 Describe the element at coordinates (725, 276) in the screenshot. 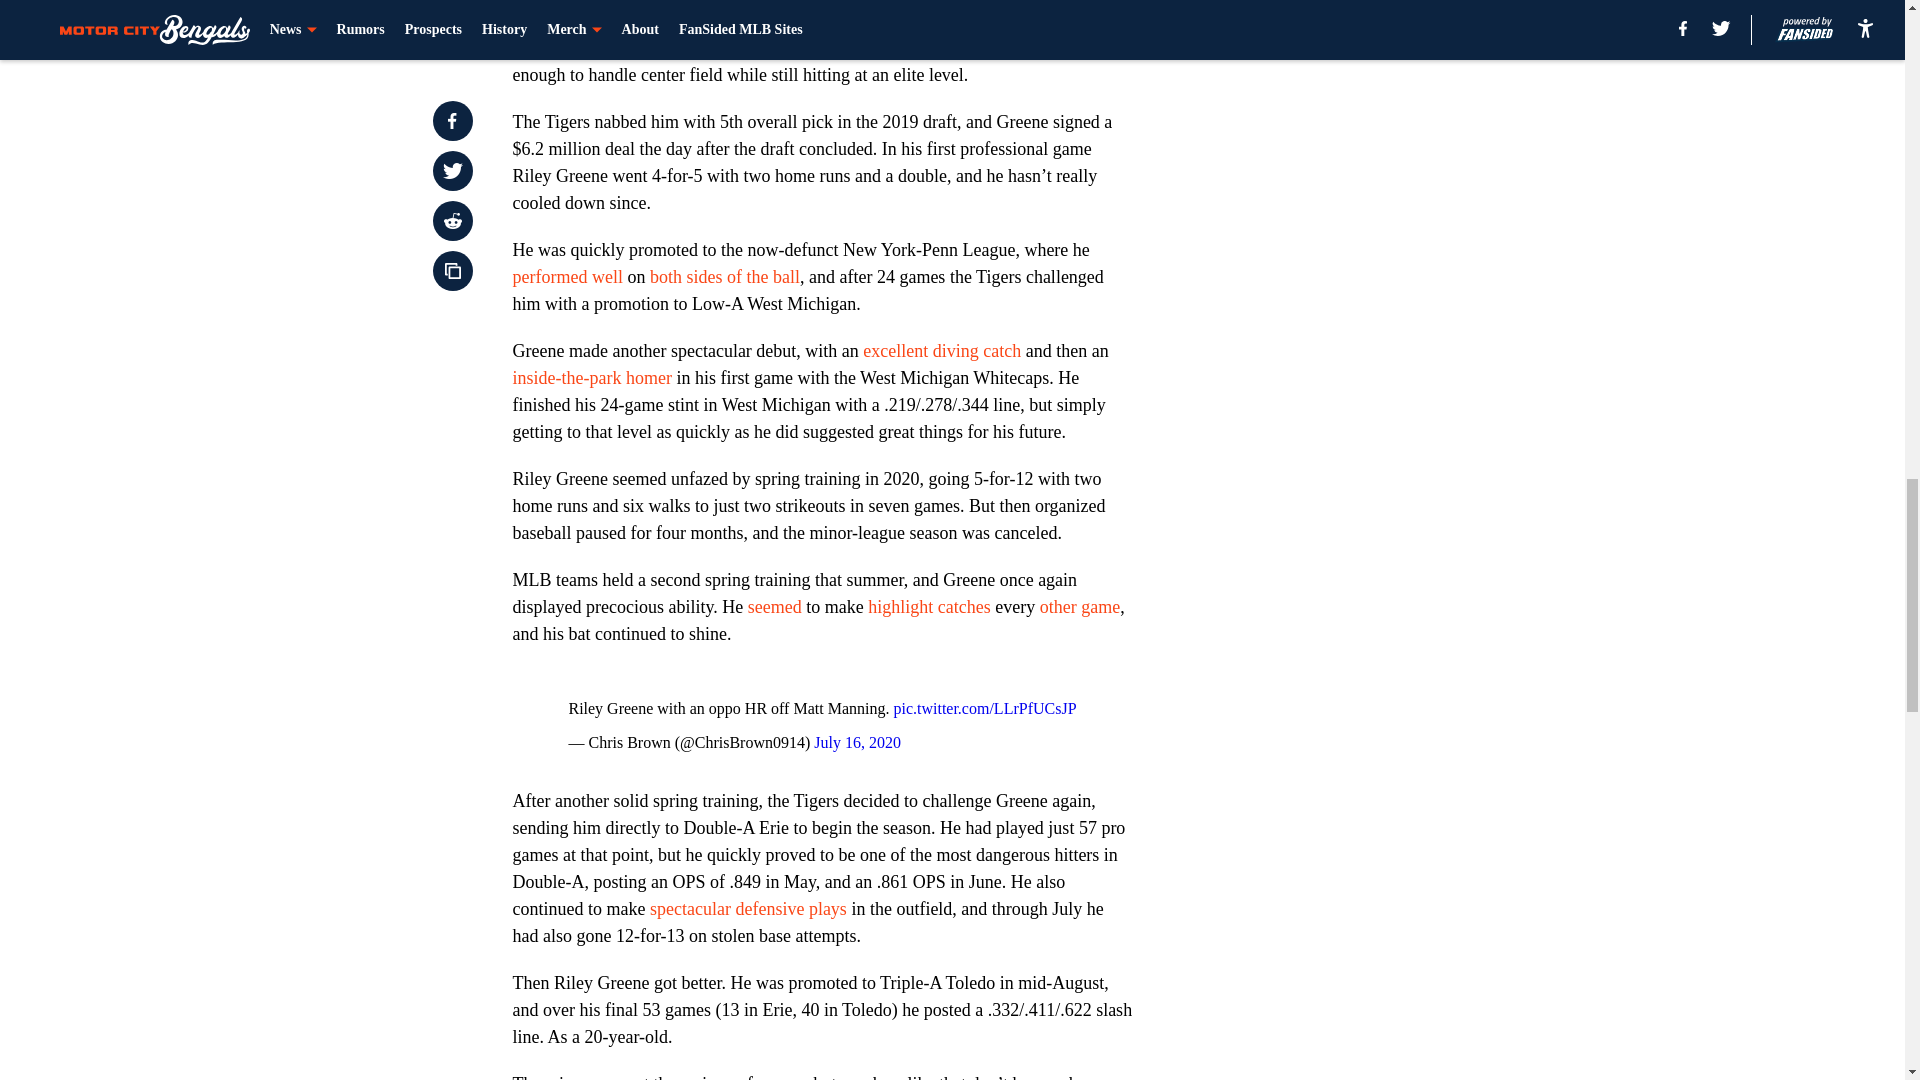

I see `both sides of the ball` at that location.